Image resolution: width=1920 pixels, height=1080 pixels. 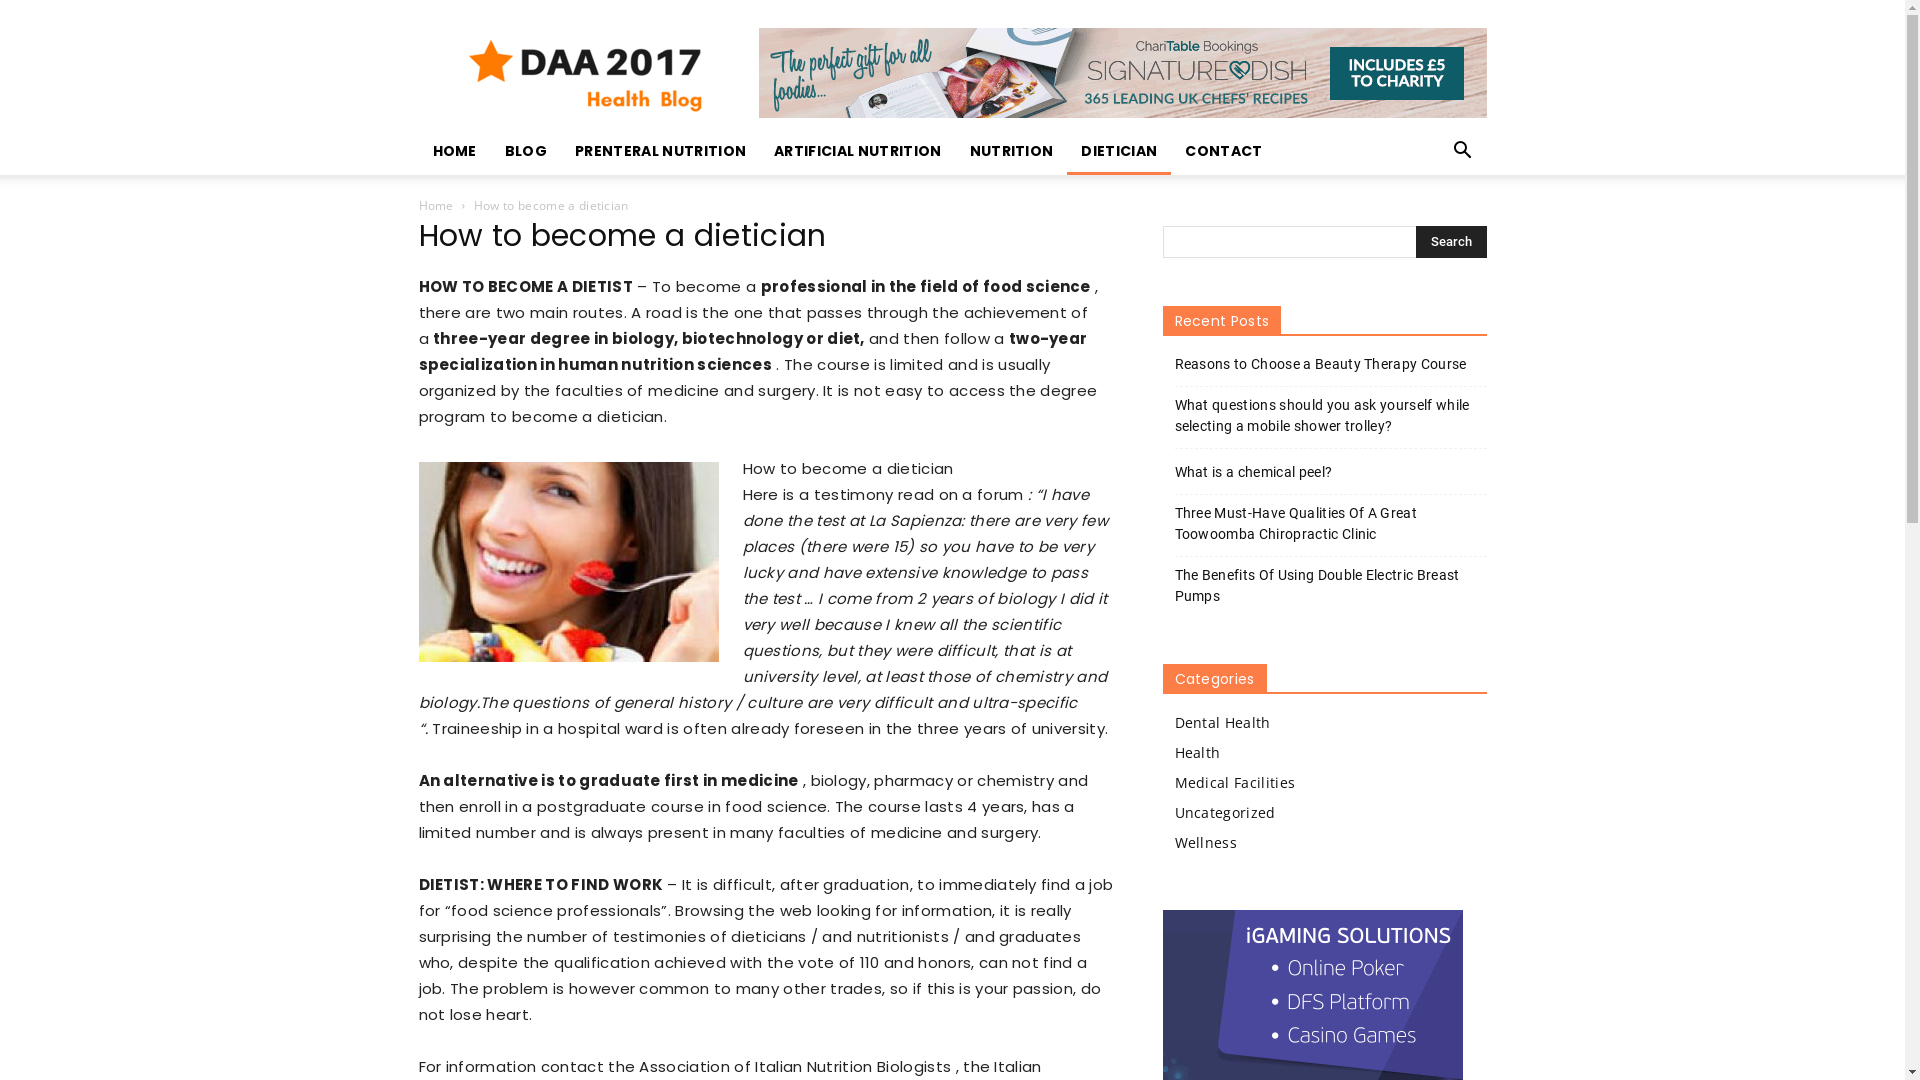 I want to click on HOME, so click(x=454, y=151).